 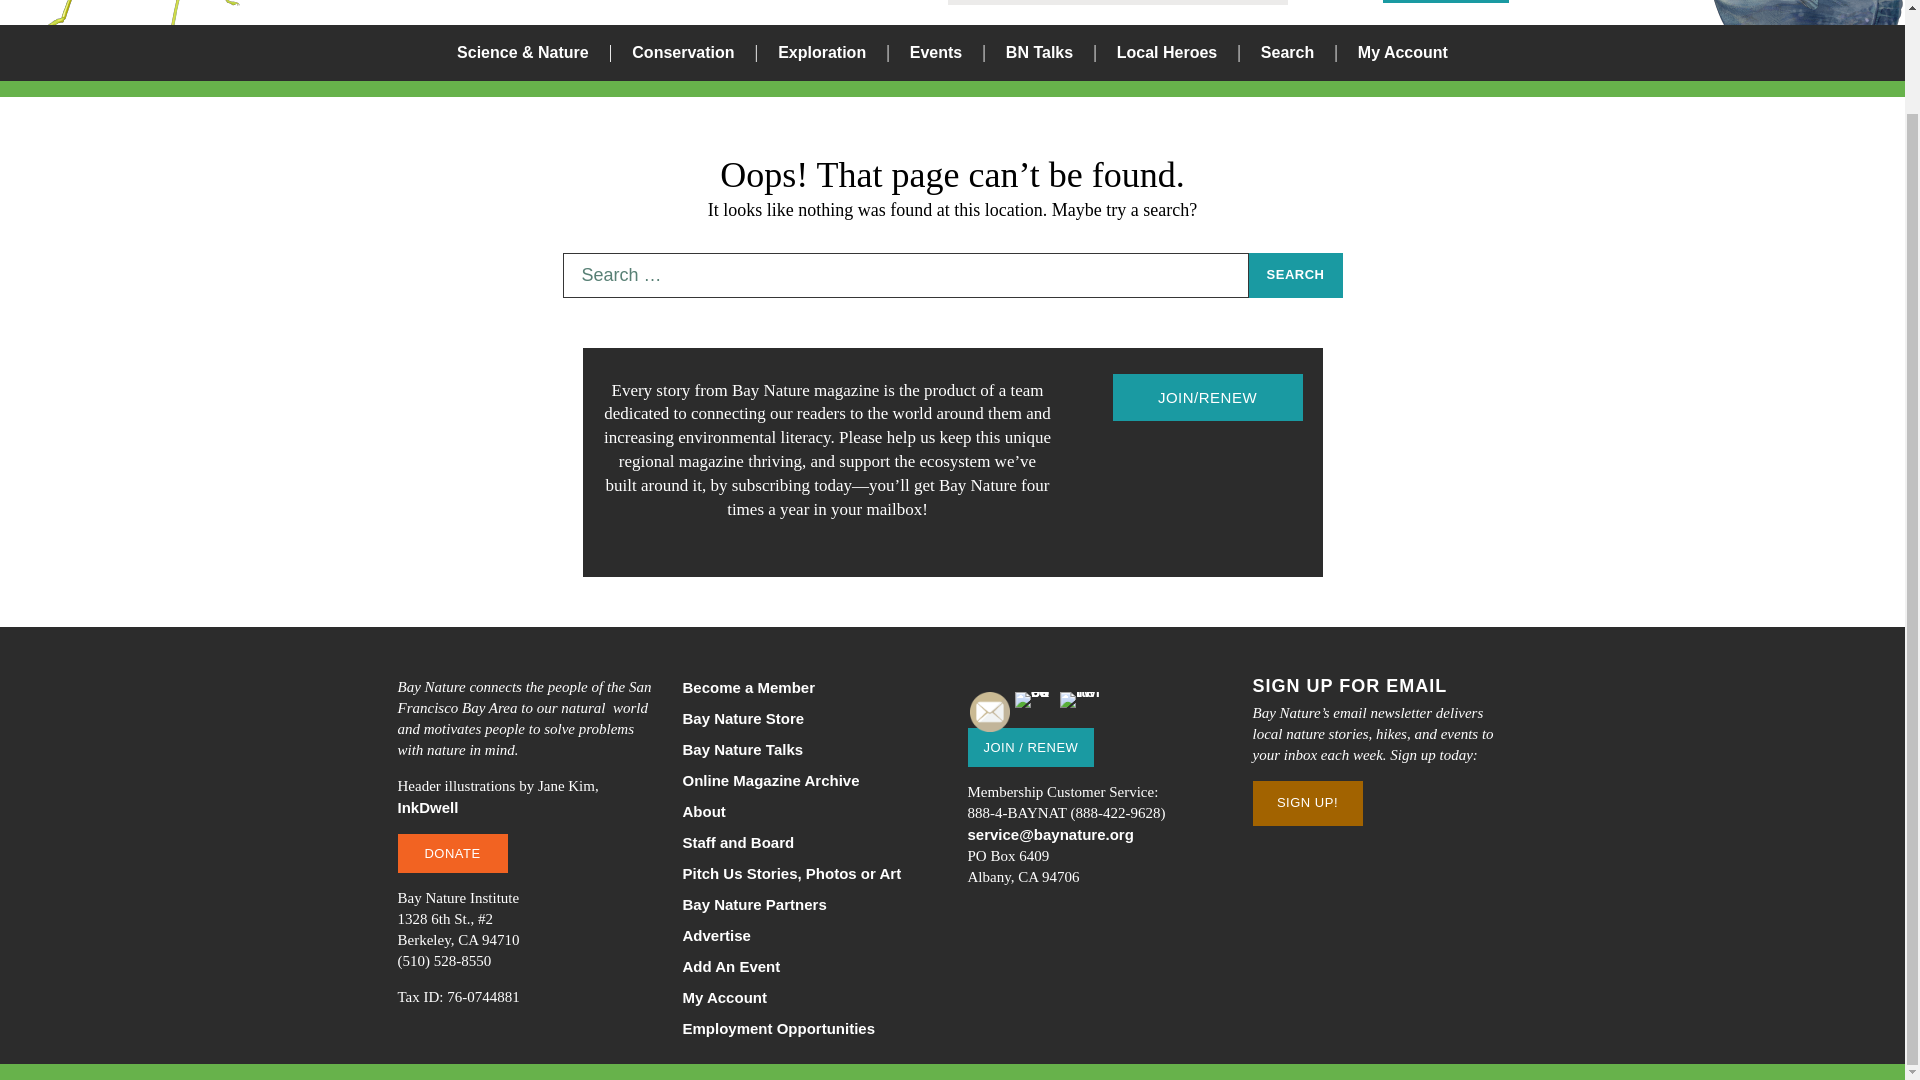 I want to click on Follow by Email, so click(x=989, y=712).